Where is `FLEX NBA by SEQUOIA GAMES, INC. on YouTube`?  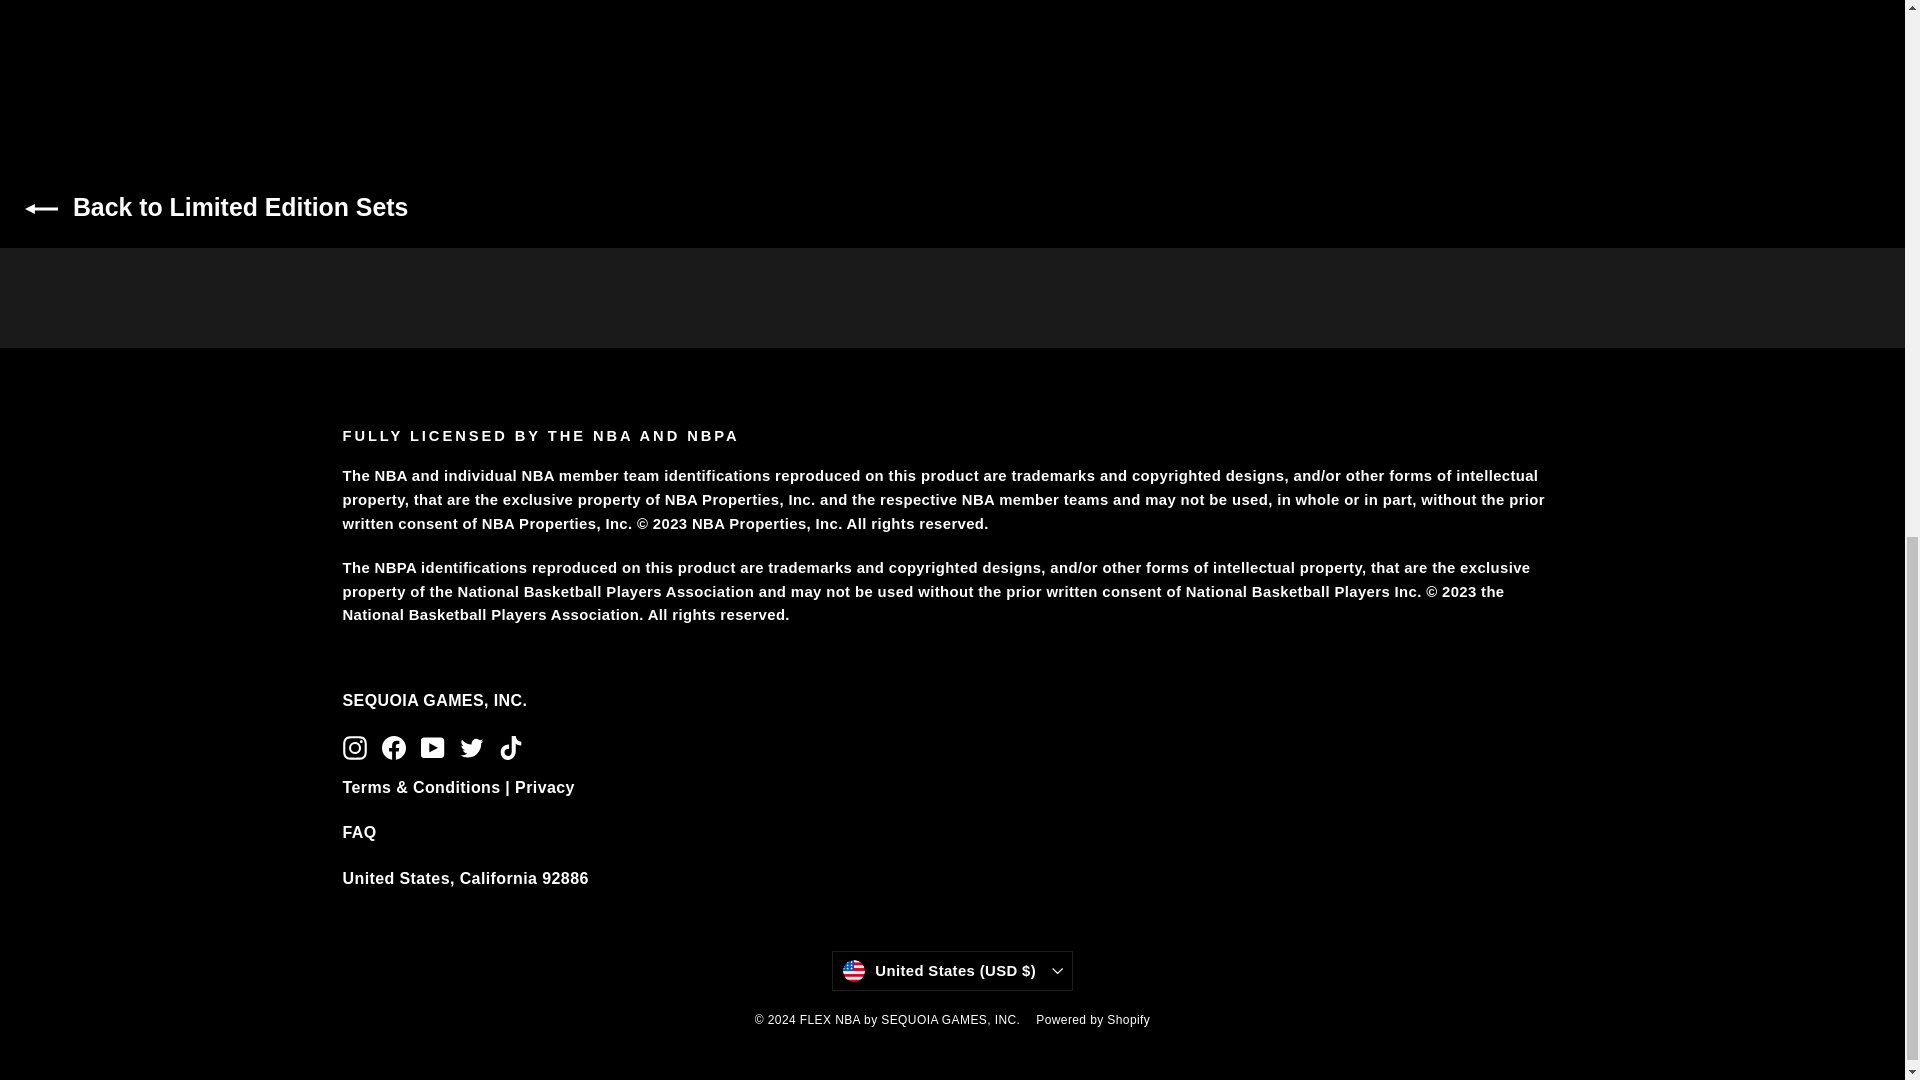 FLEX NBA by SEQUOIA GAMES, INC. on YouTube is located at coordinates (432, 747).